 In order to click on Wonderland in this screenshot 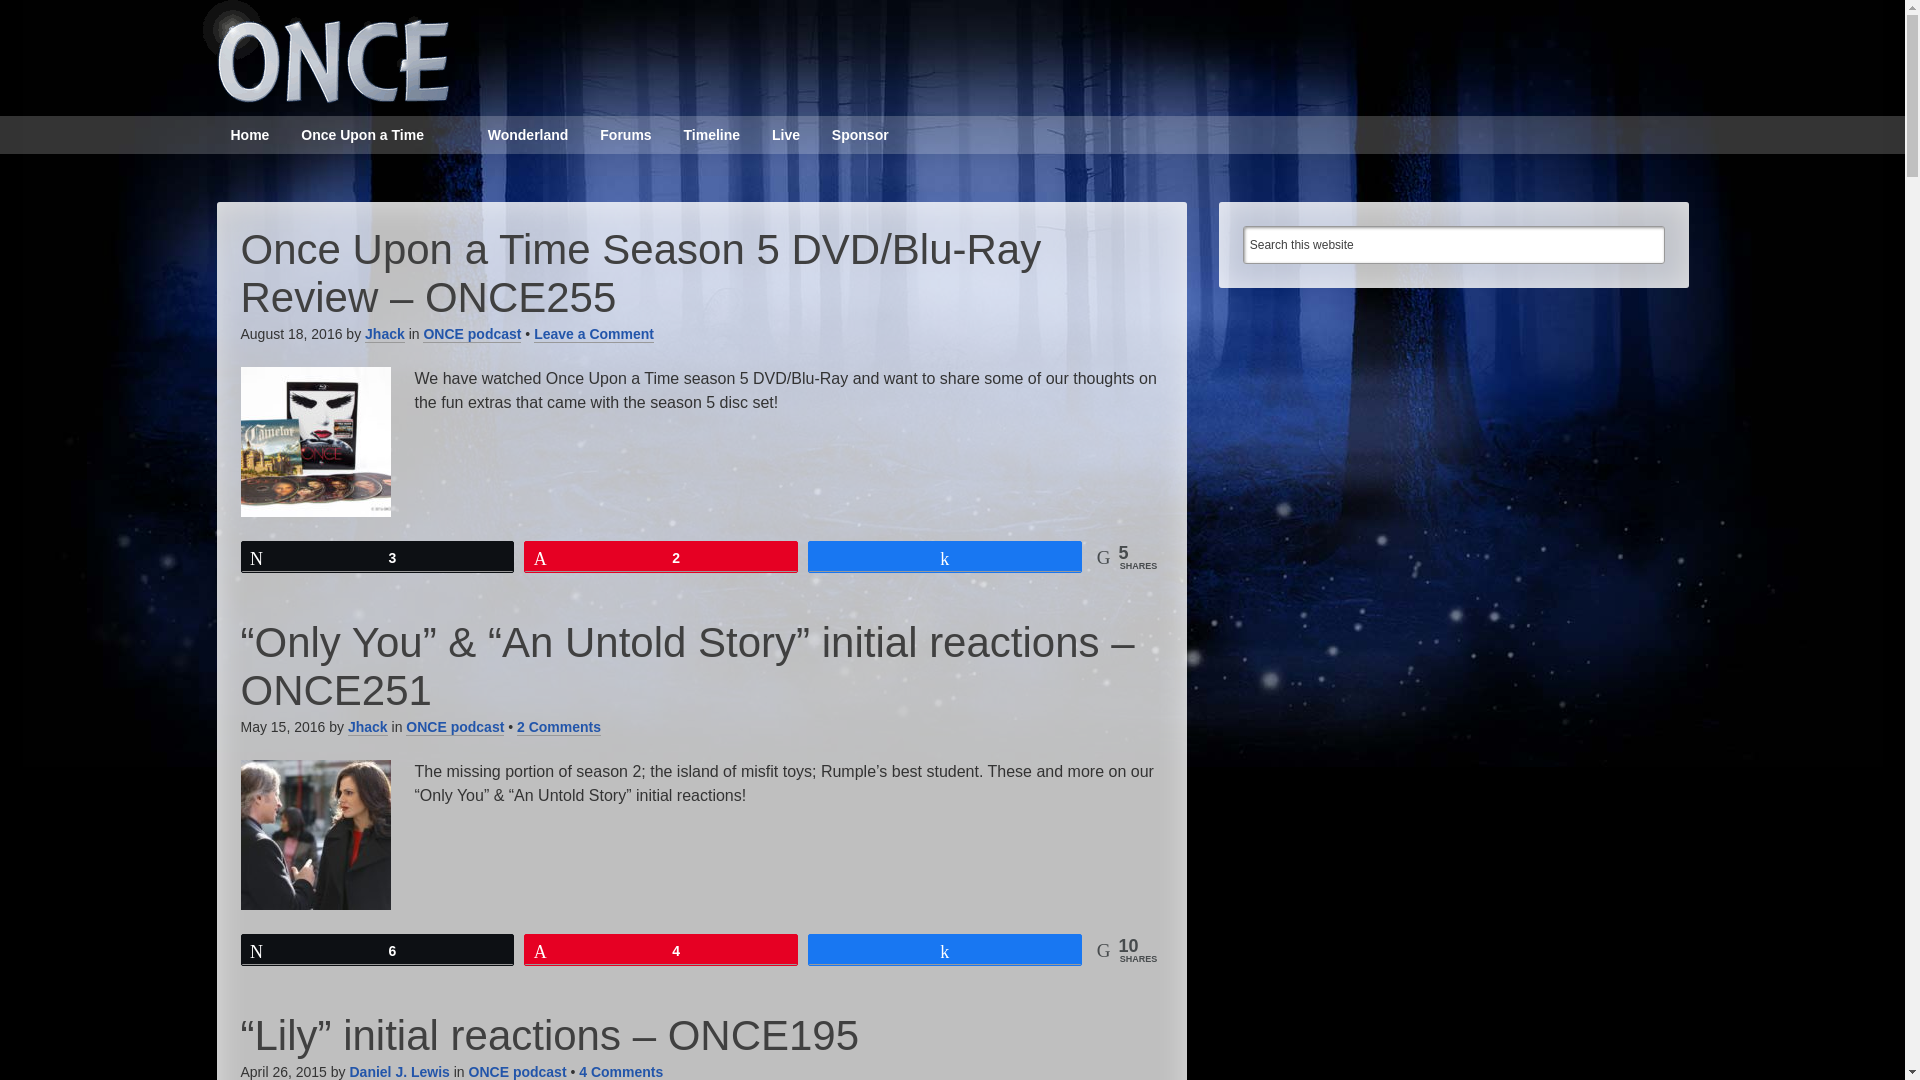, I will do `click(528, 134)`.